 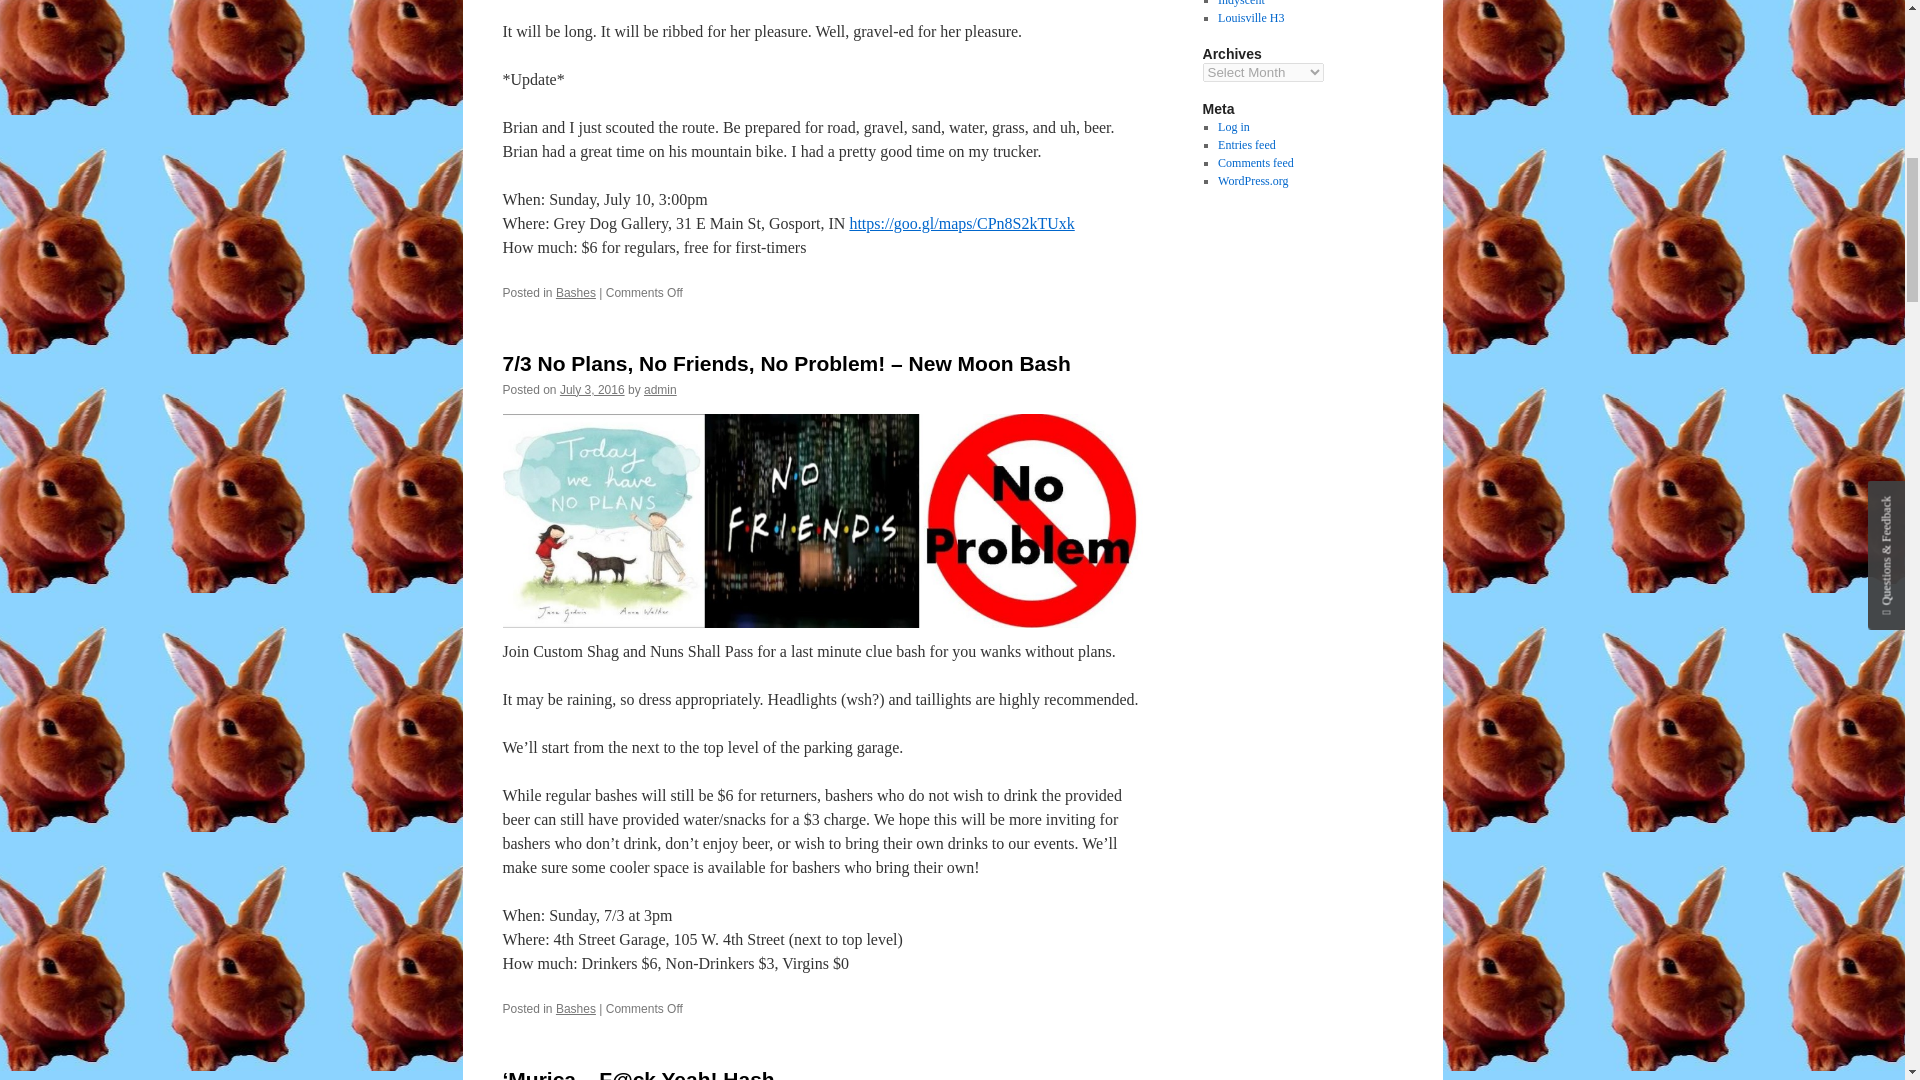 I want to click on July 3, 2016, so click(x=592, y=390).